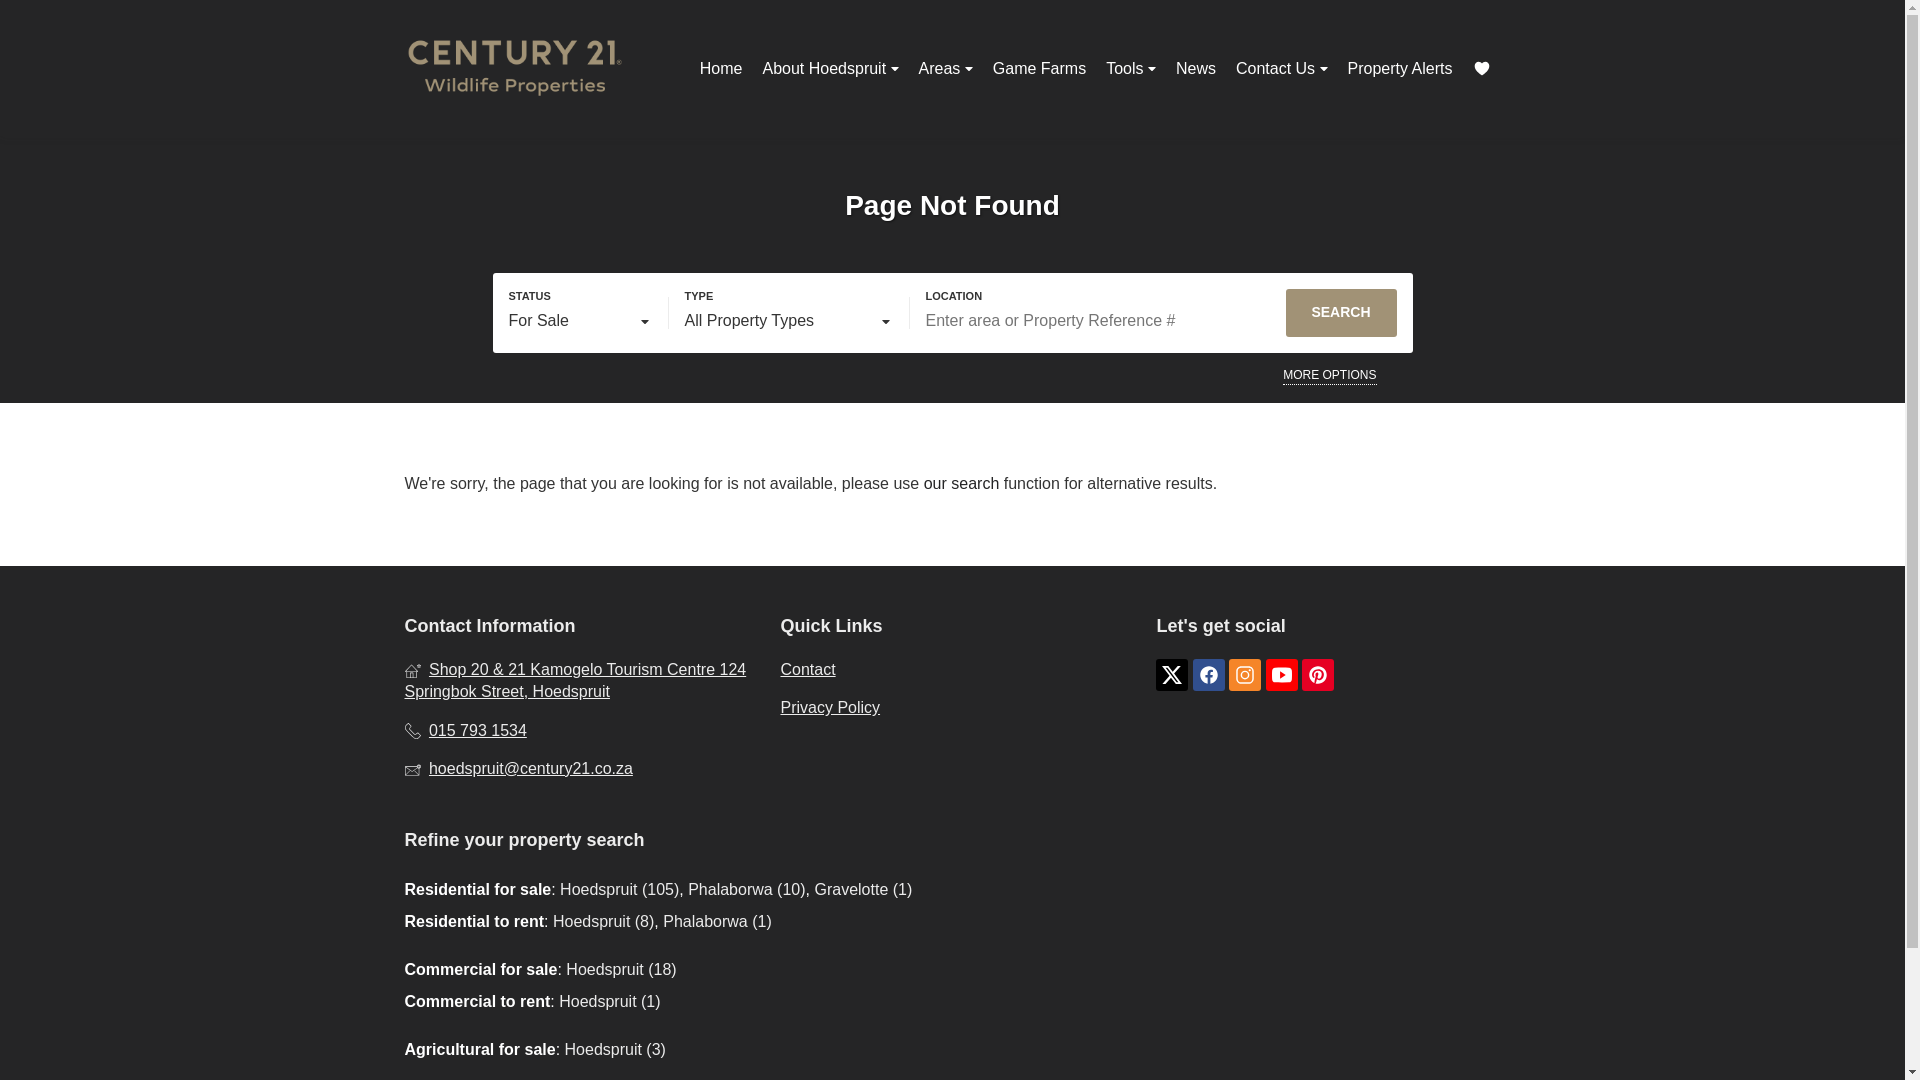 The width and height of the screenshot is (1920, 1080). Describe the element at coordinates (1400, 68) in the screenshot. I see `Property Alerts` at that location.